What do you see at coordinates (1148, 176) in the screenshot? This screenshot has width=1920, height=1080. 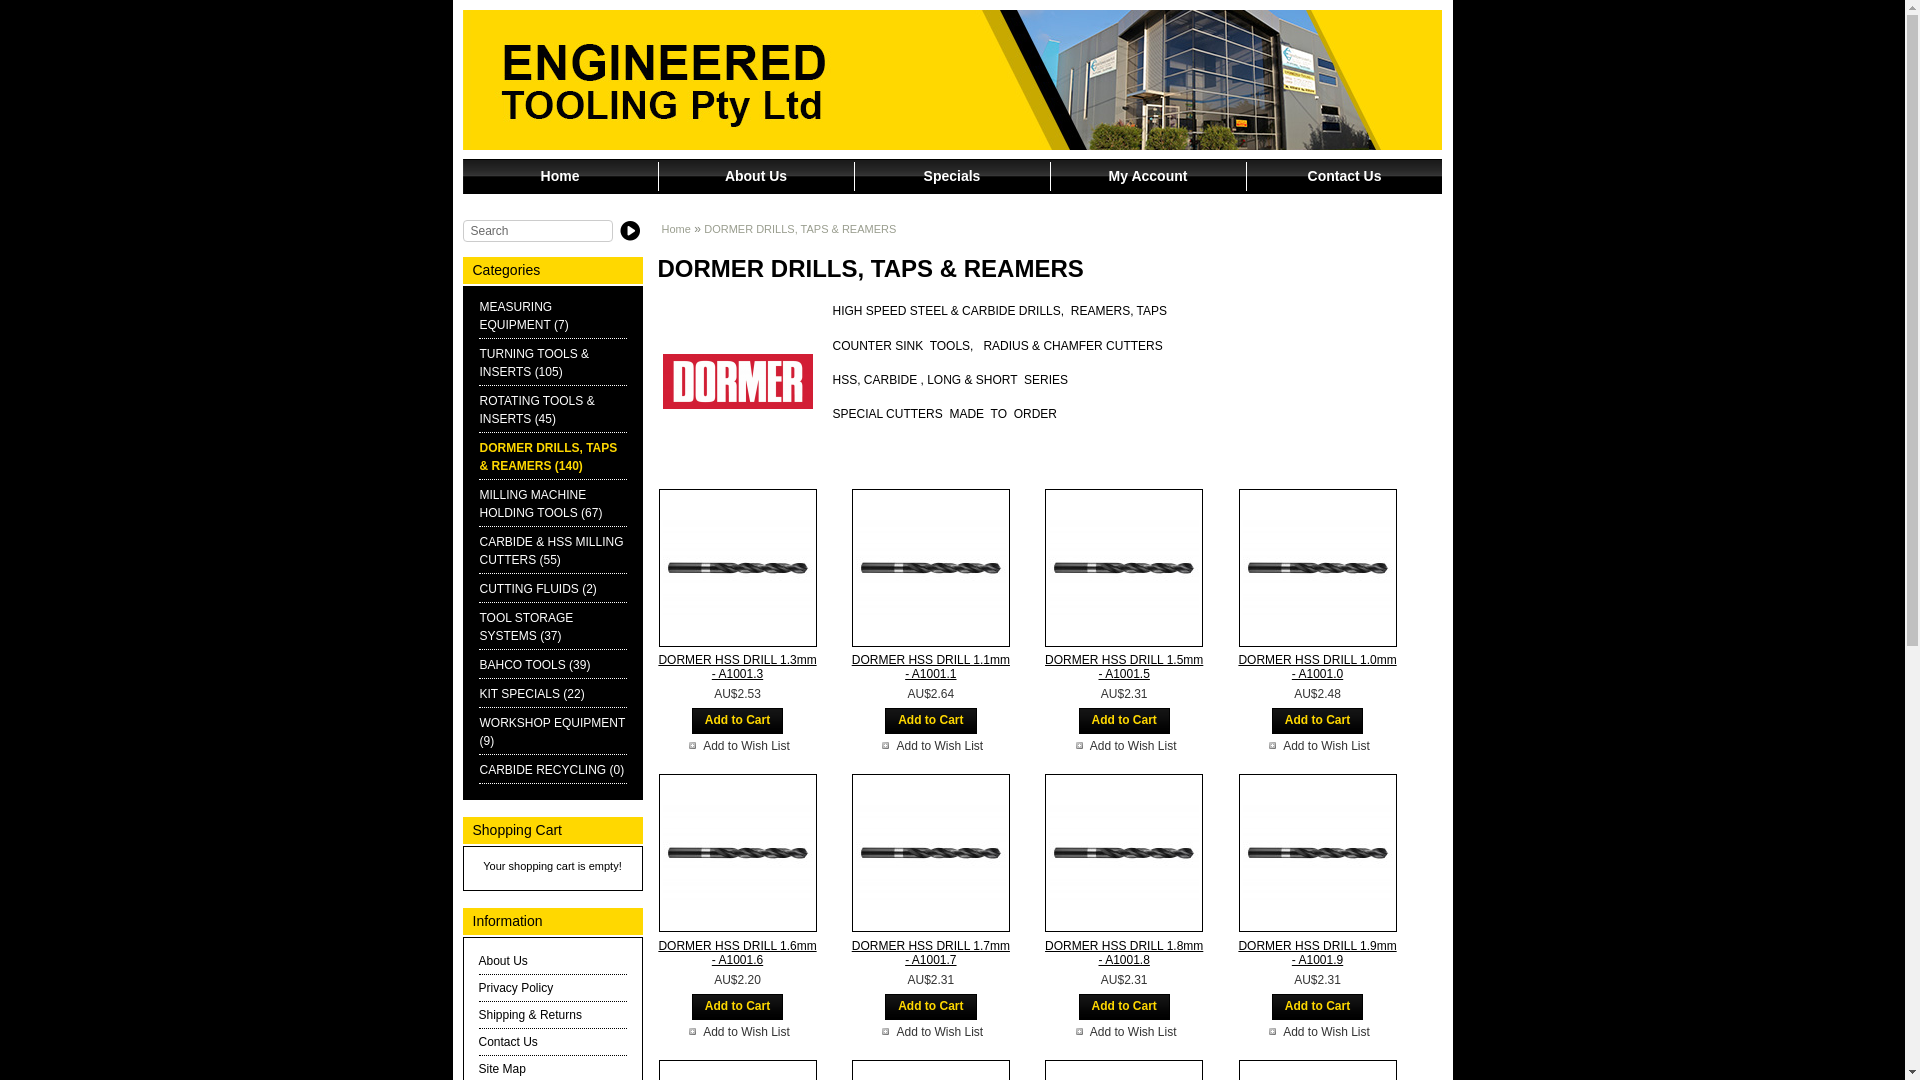 I see `My Account` at bounding box center [1148, 176].